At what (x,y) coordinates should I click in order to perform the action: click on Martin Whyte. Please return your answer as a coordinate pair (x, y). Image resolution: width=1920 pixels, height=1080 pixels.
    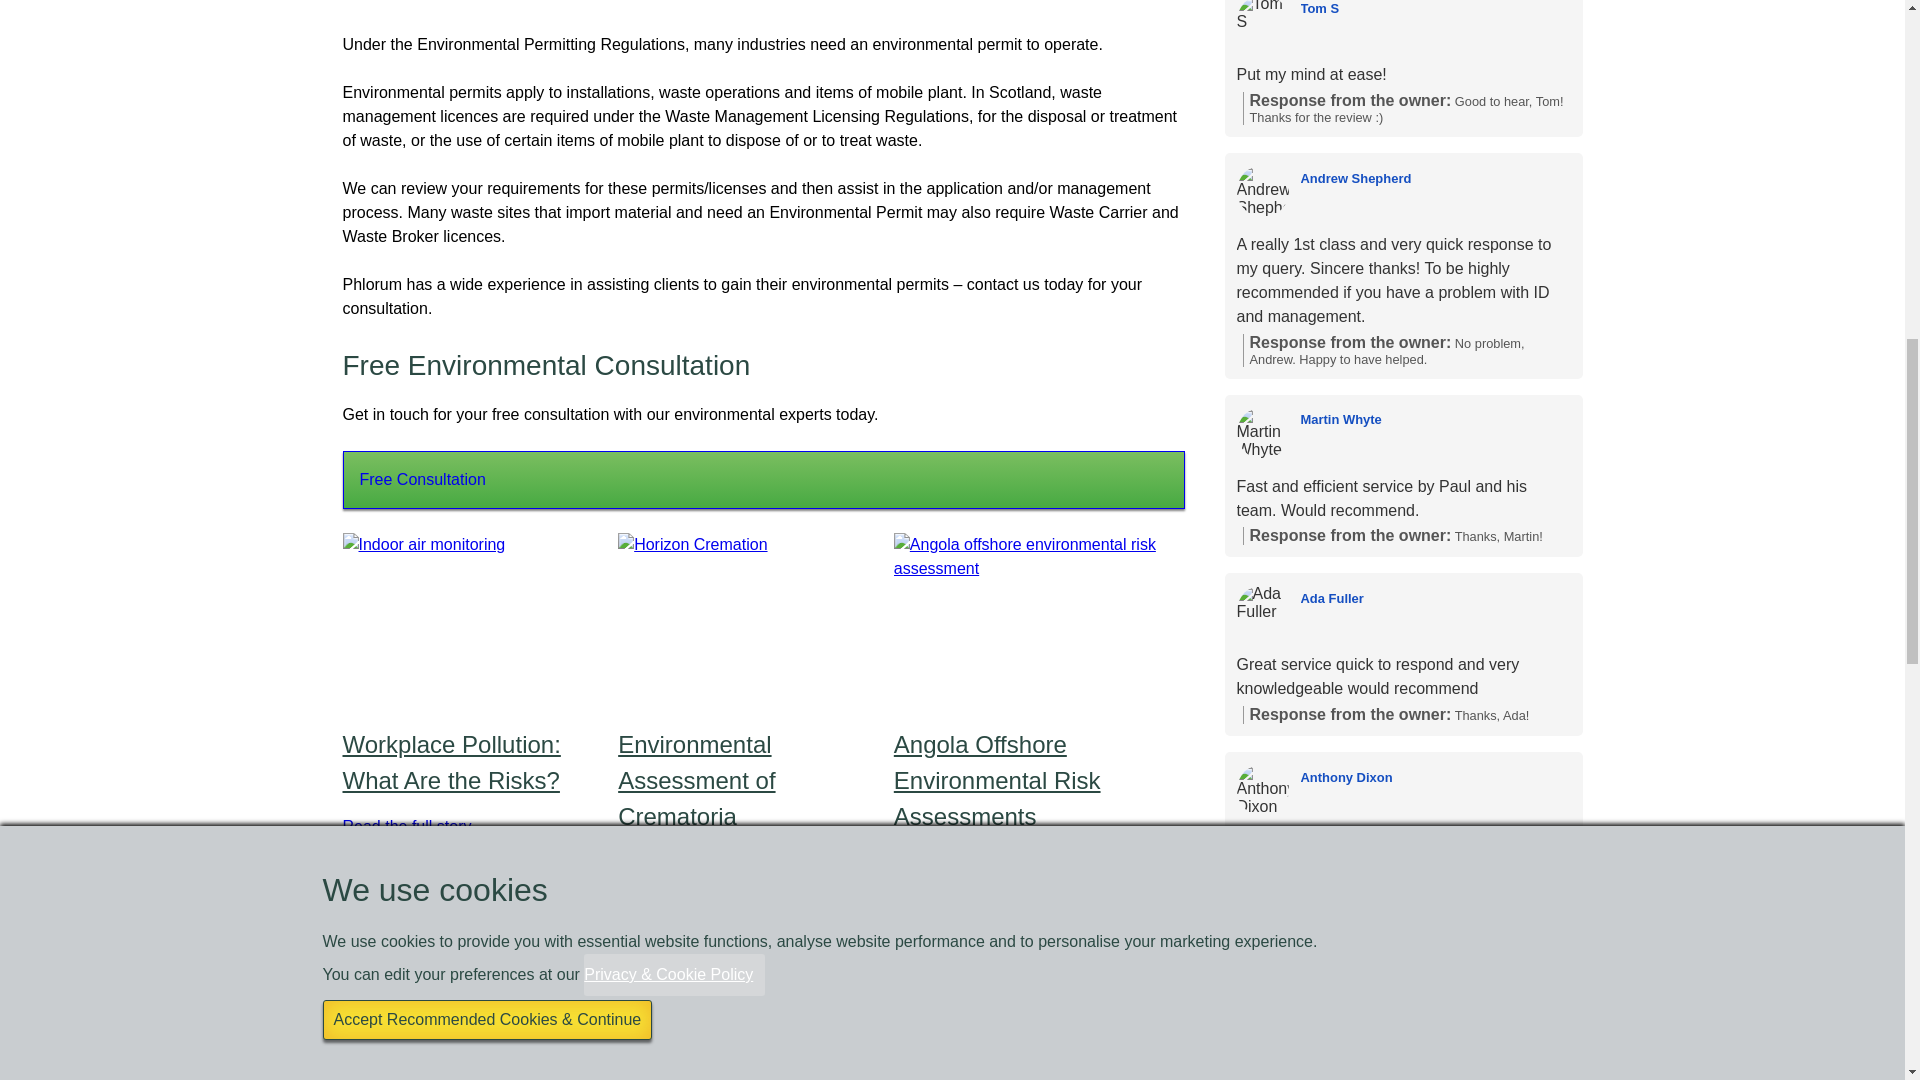
    Looking at the image, I should click on (1262, 433).